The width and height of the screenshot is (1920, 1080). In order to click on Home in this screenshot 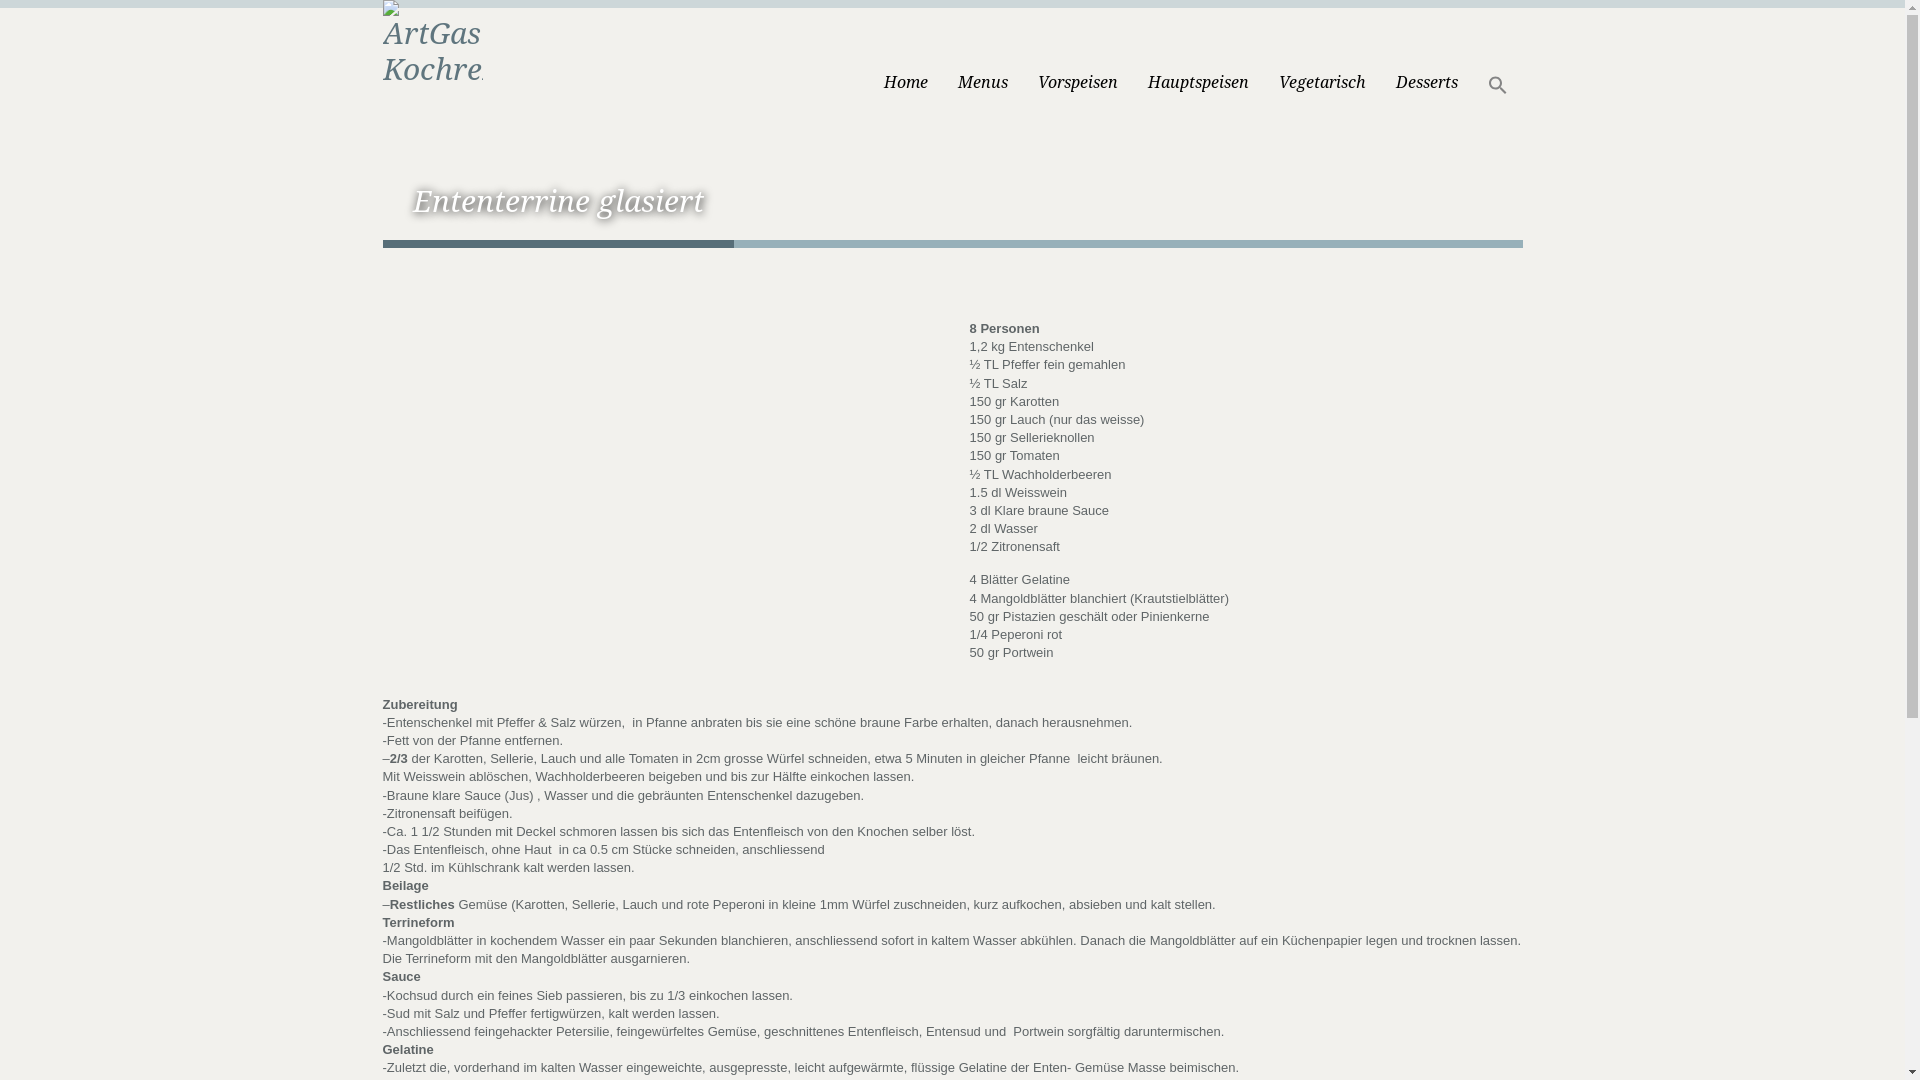, I will do `click(905, 58)`.